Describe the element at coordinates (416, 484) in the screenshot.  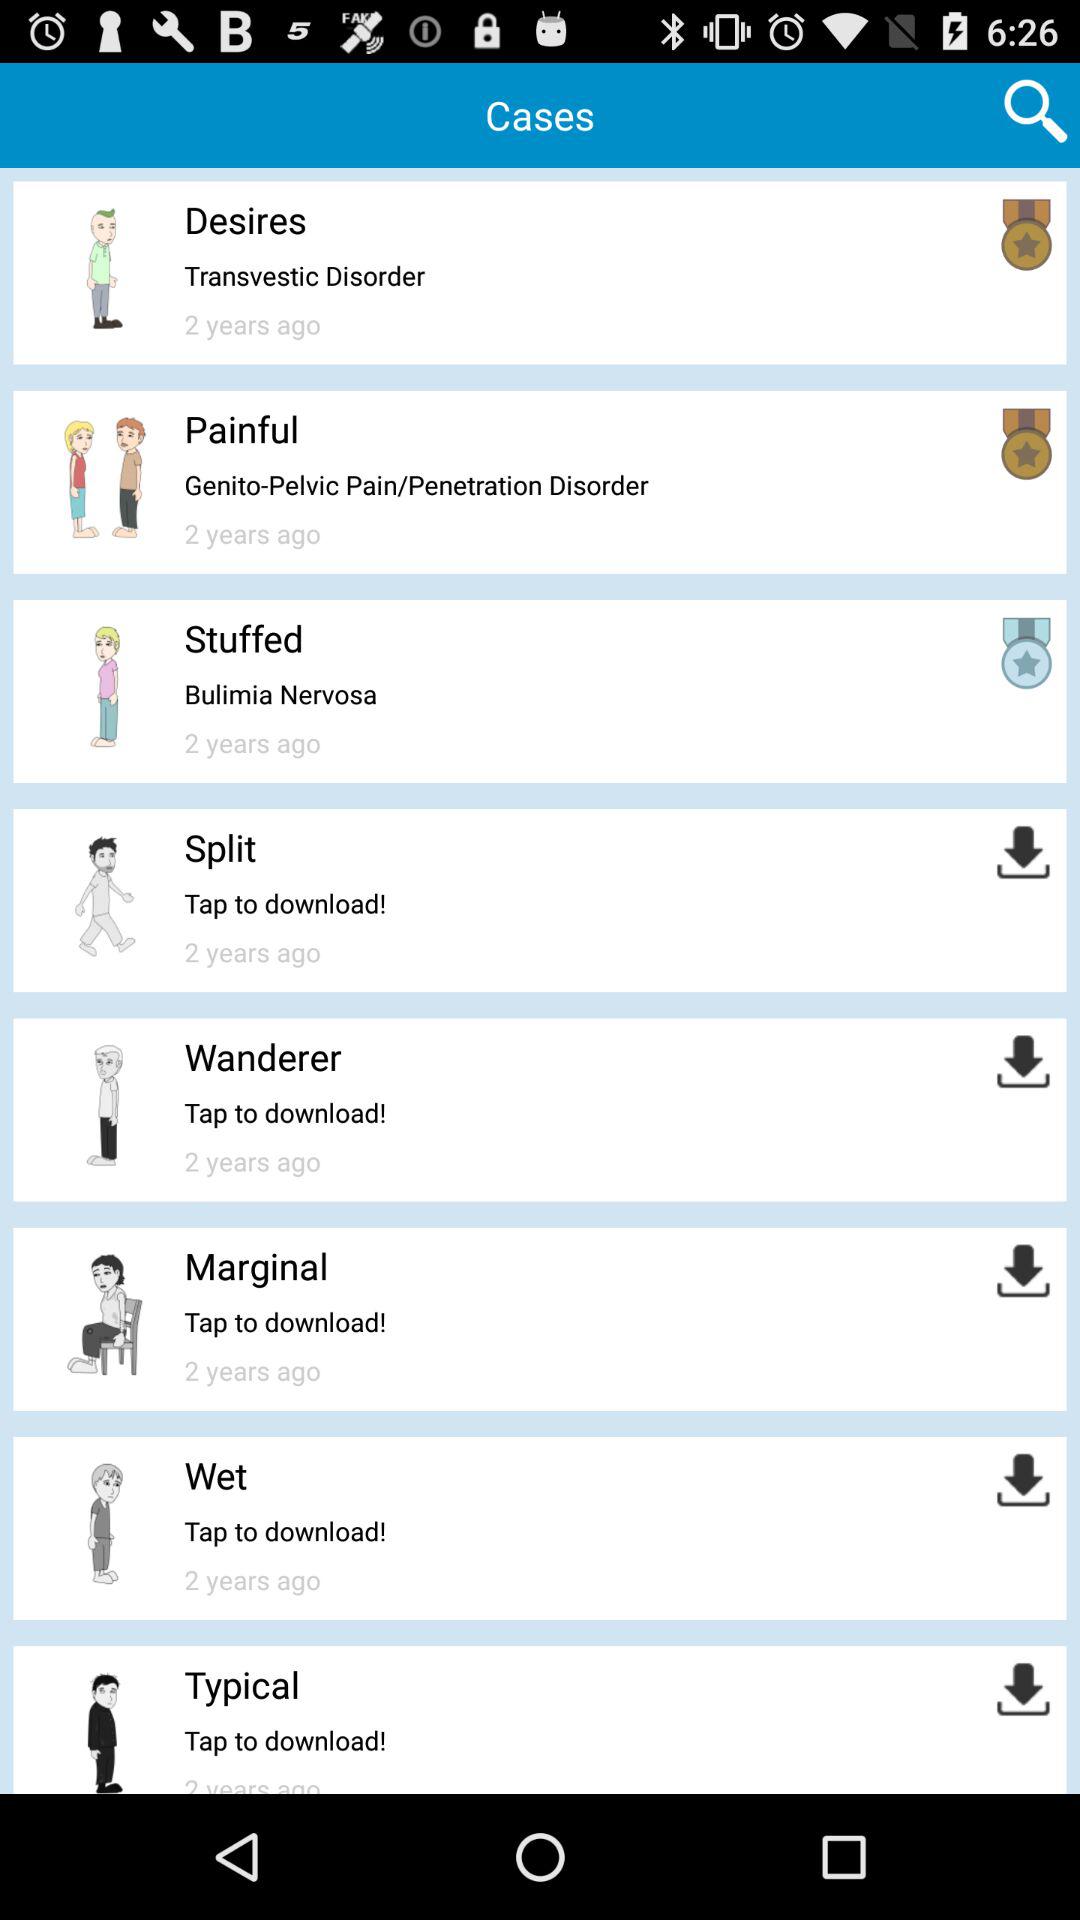
I see `turn on genito pelvic pain item` at that location.